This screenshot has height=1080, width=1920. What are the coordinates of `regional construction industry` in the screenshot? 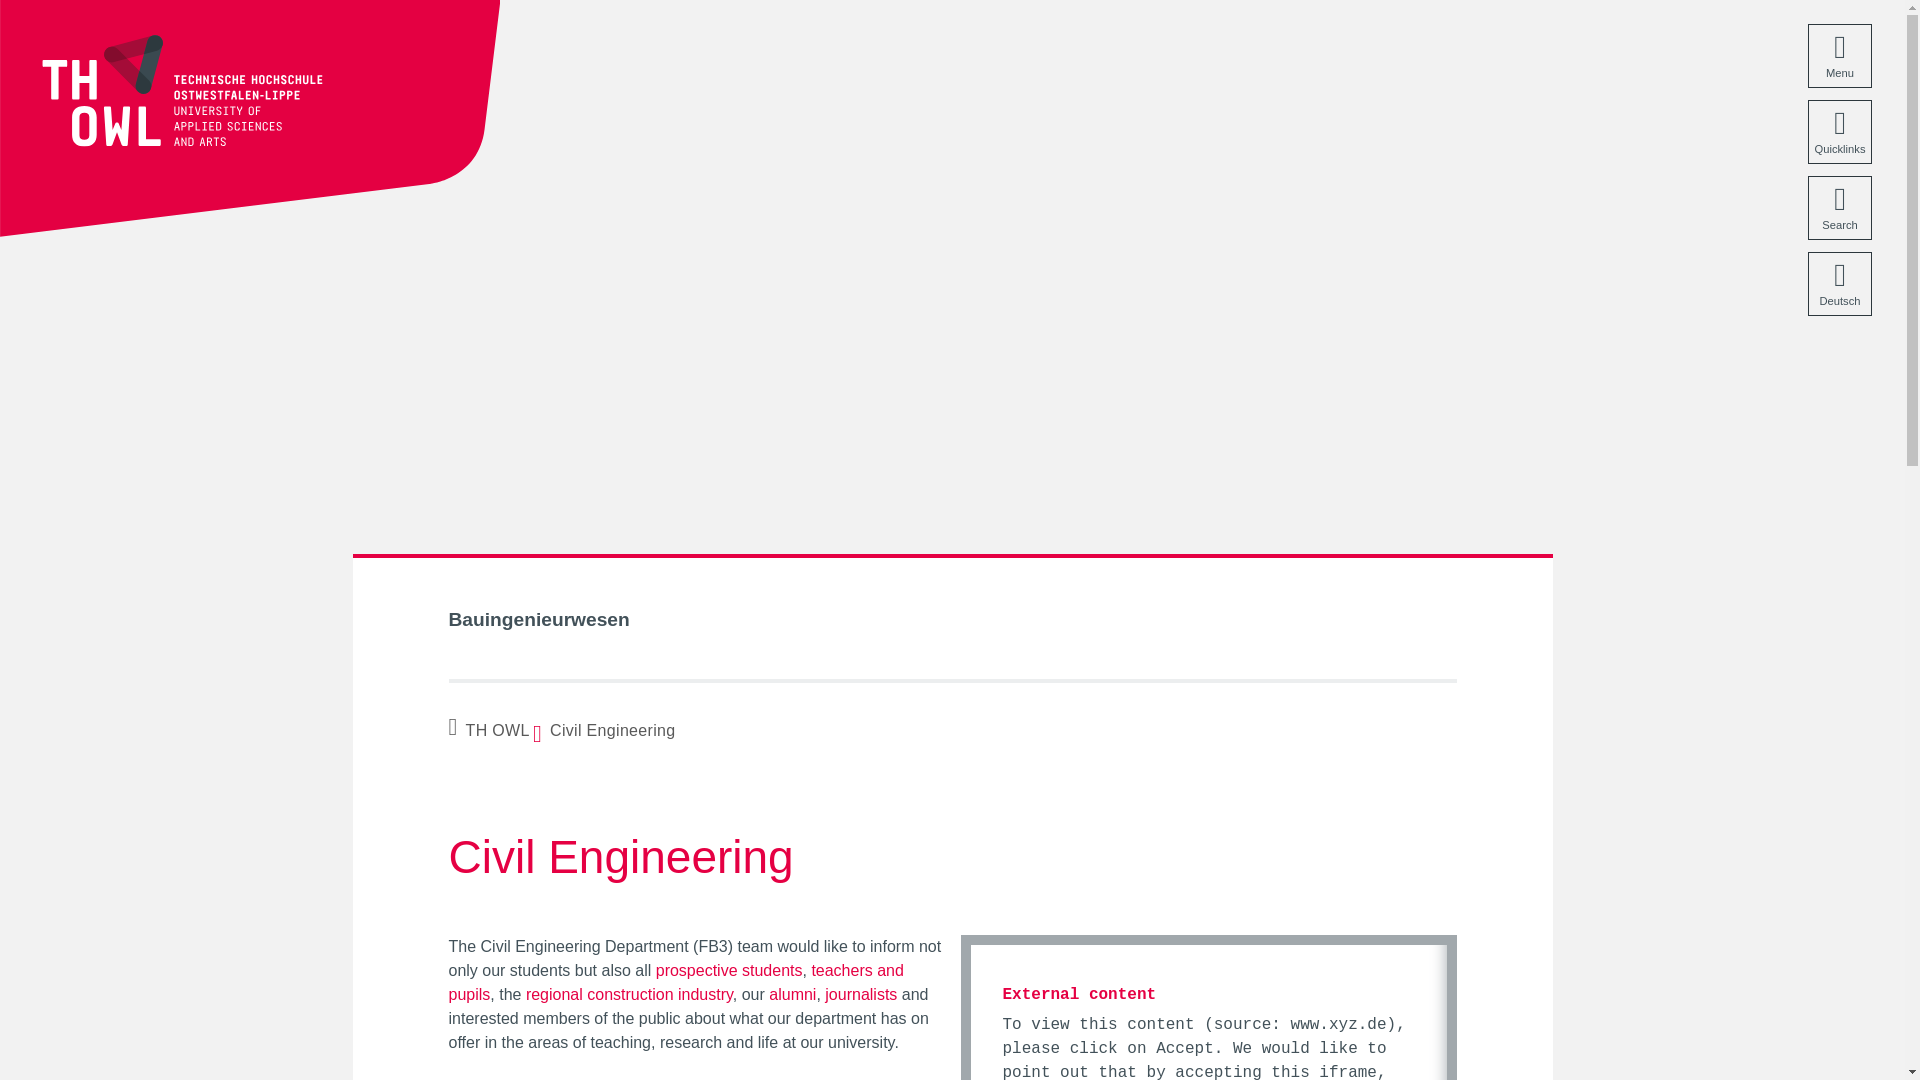 It's located at (630, 994).